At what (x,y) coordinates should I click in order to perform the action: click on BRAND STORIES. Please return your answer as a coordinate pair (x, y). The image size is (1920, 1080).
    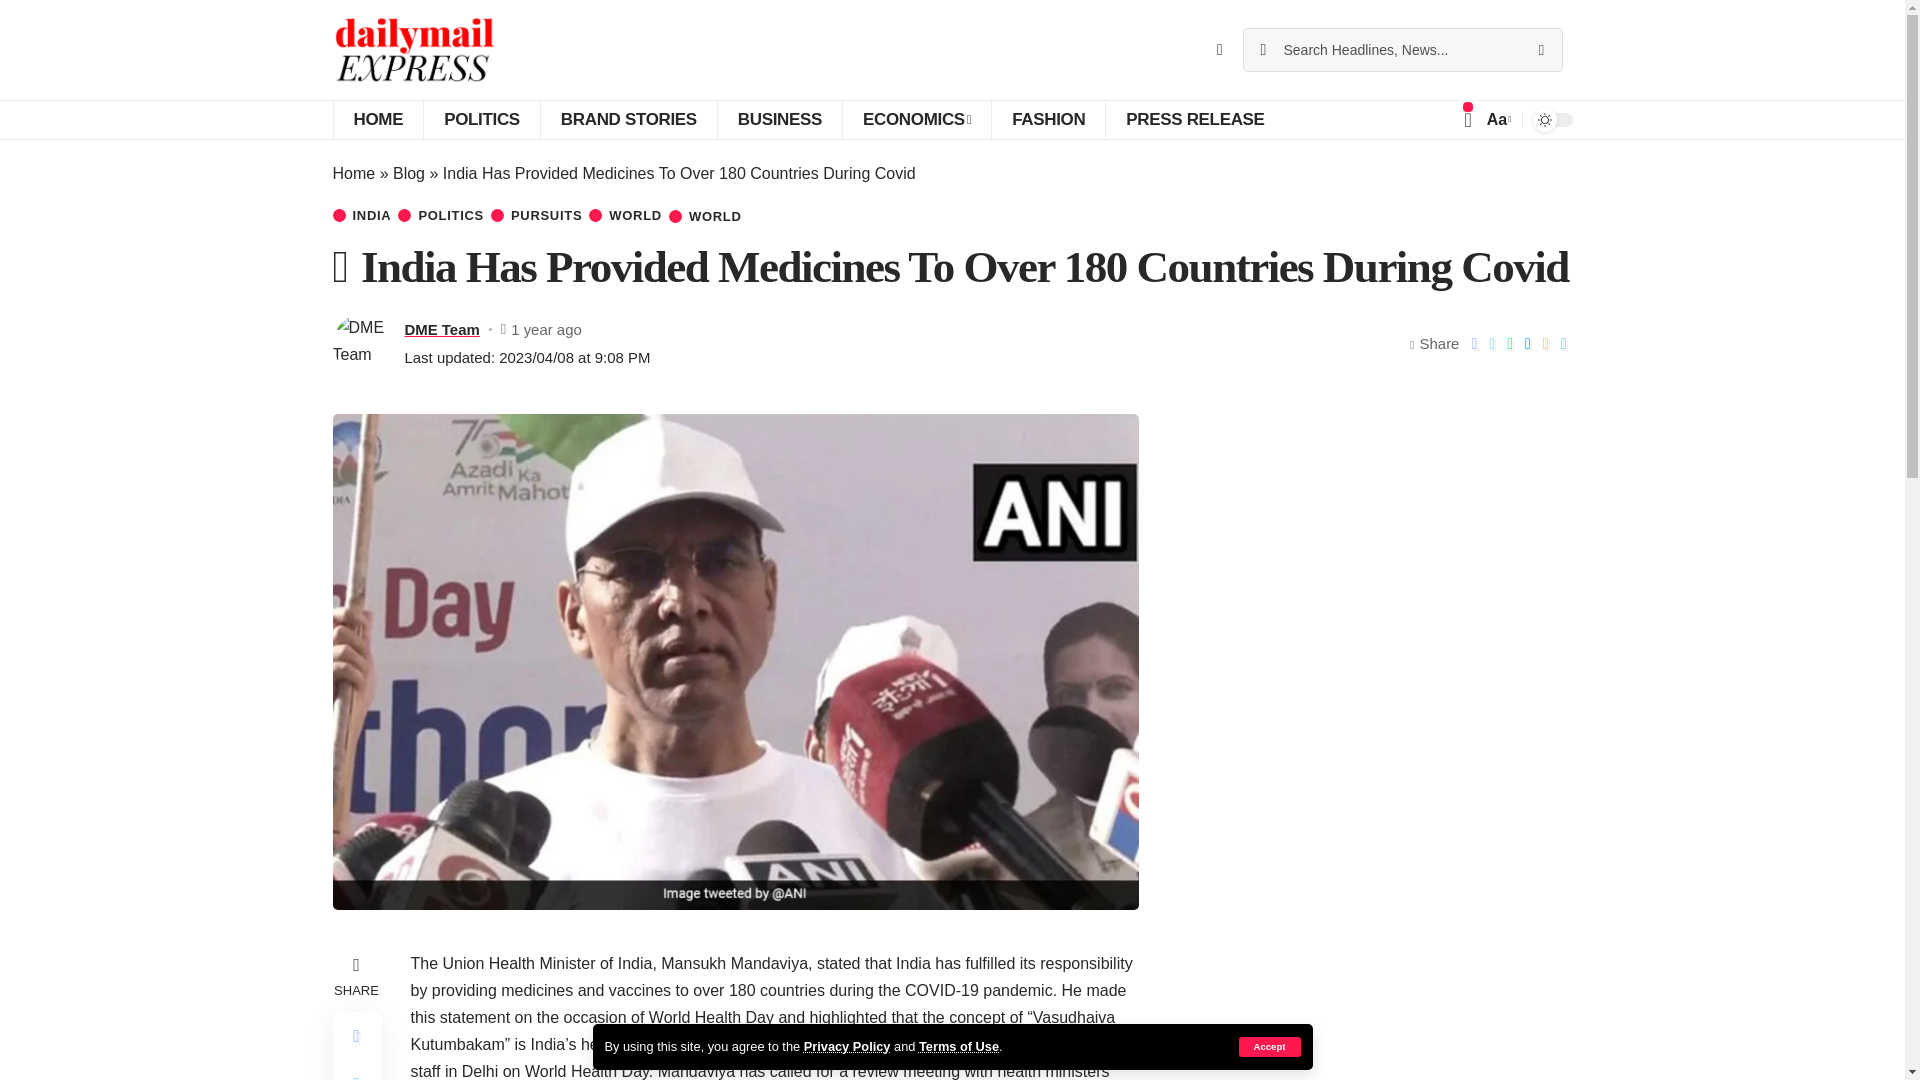
    Looking at the image, I should click on (628, 120).